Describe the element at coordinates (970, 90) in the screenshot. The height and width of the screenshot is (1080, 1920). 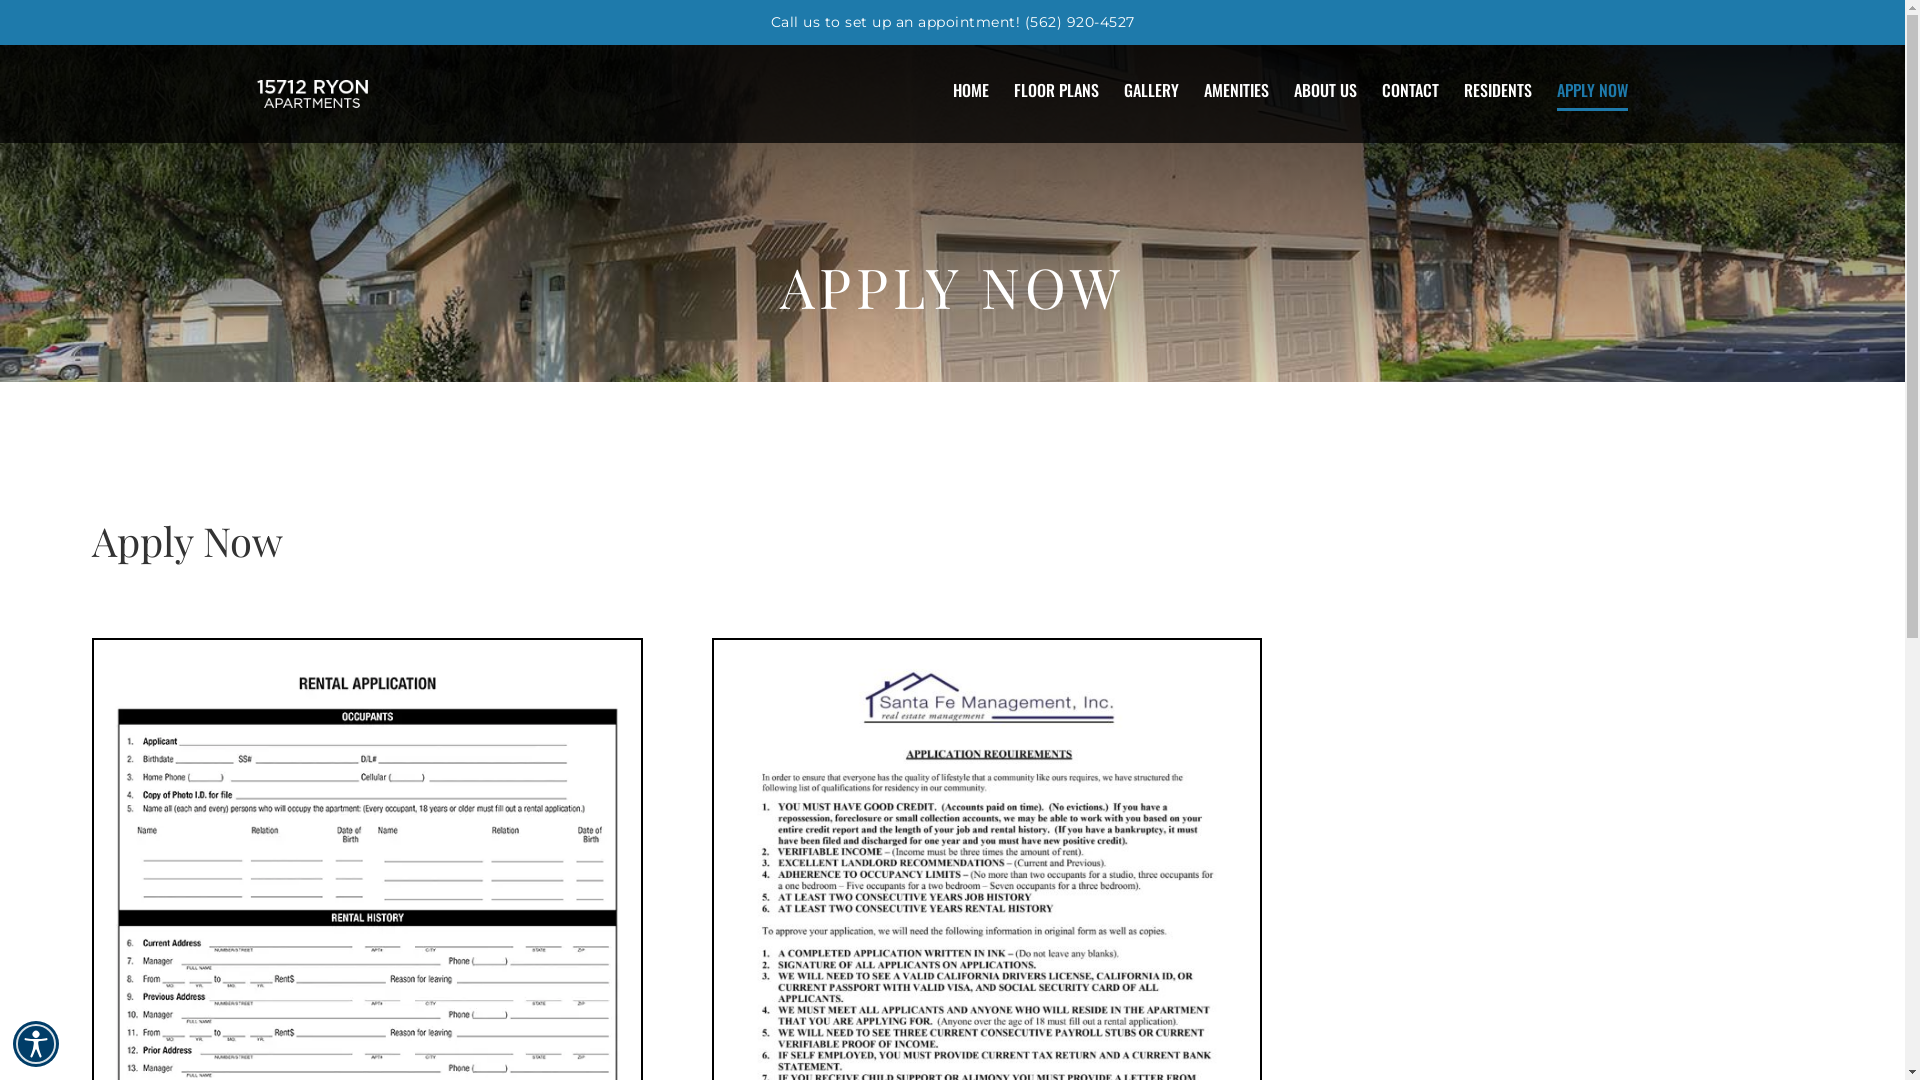
I see `HOME` at that location.